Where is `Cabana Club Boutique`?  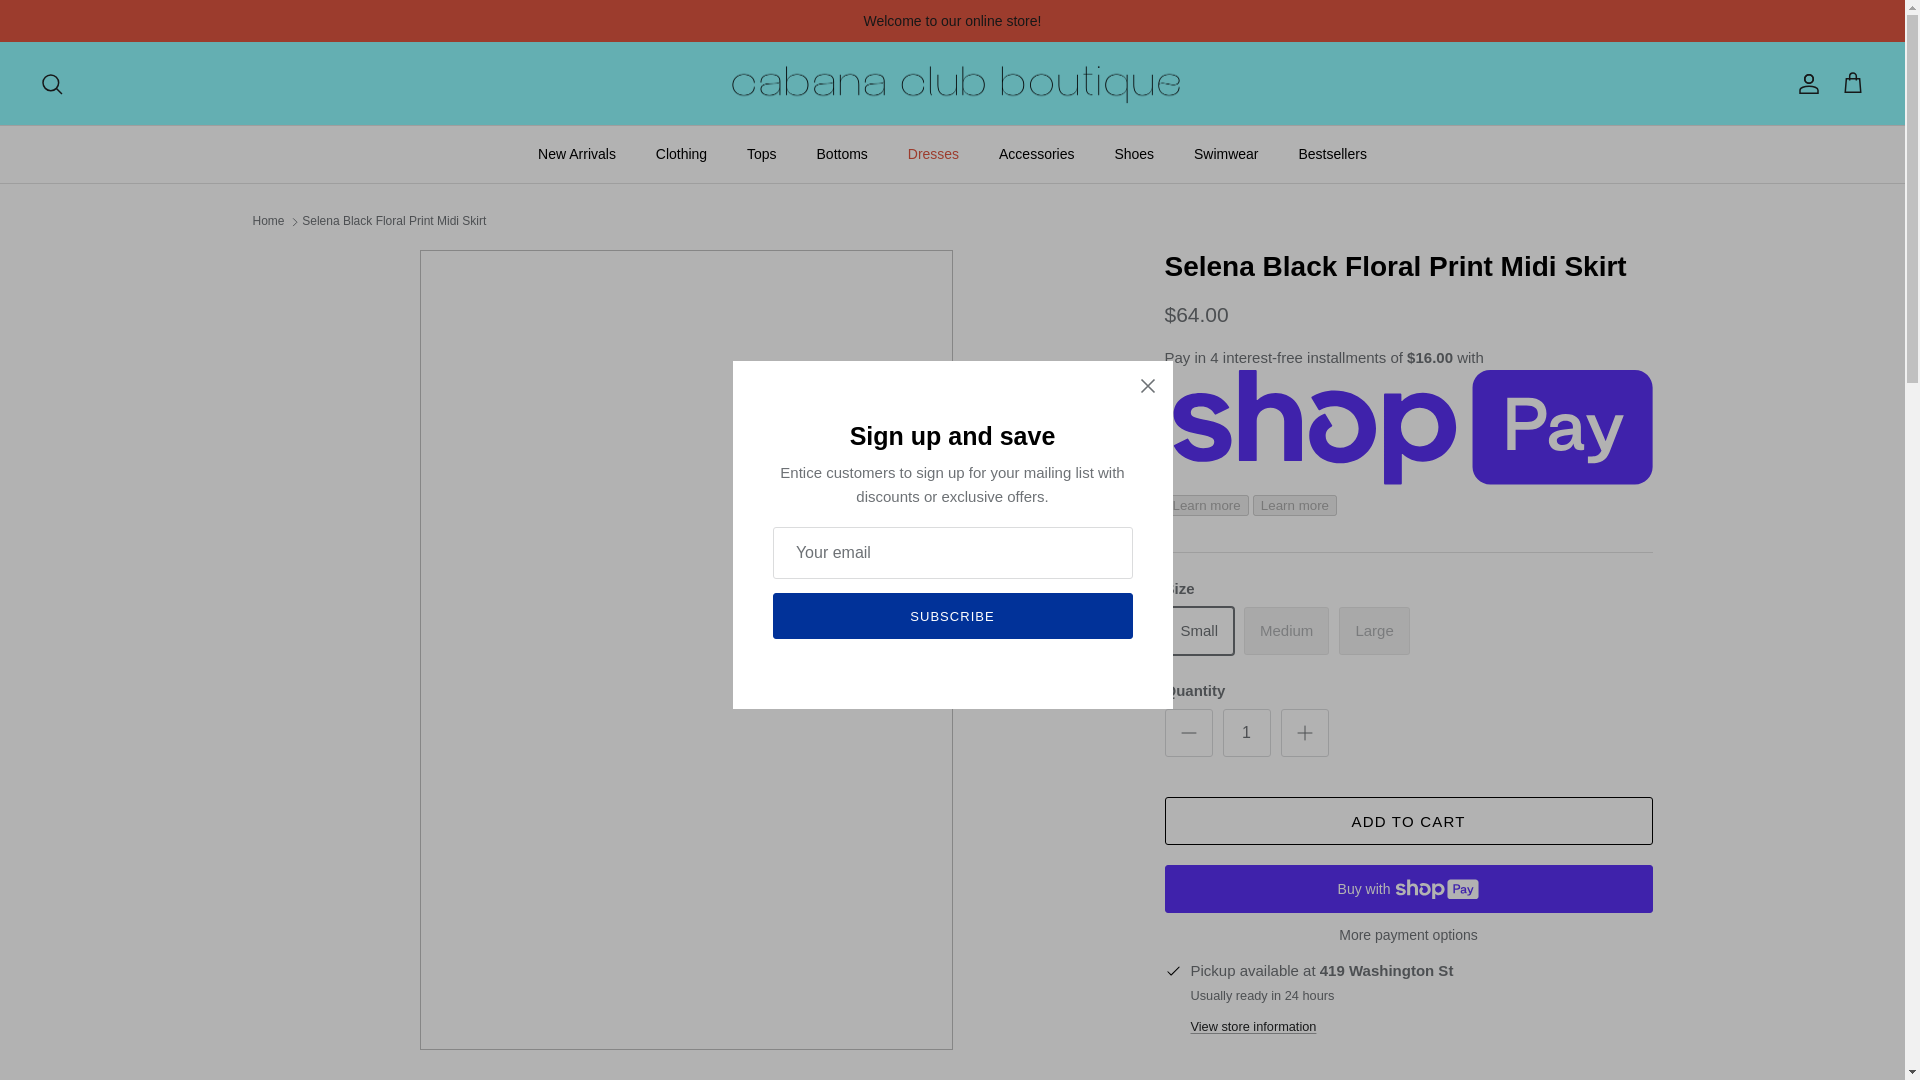 Cabana Club Boutique is located at coordinates (952, 83).